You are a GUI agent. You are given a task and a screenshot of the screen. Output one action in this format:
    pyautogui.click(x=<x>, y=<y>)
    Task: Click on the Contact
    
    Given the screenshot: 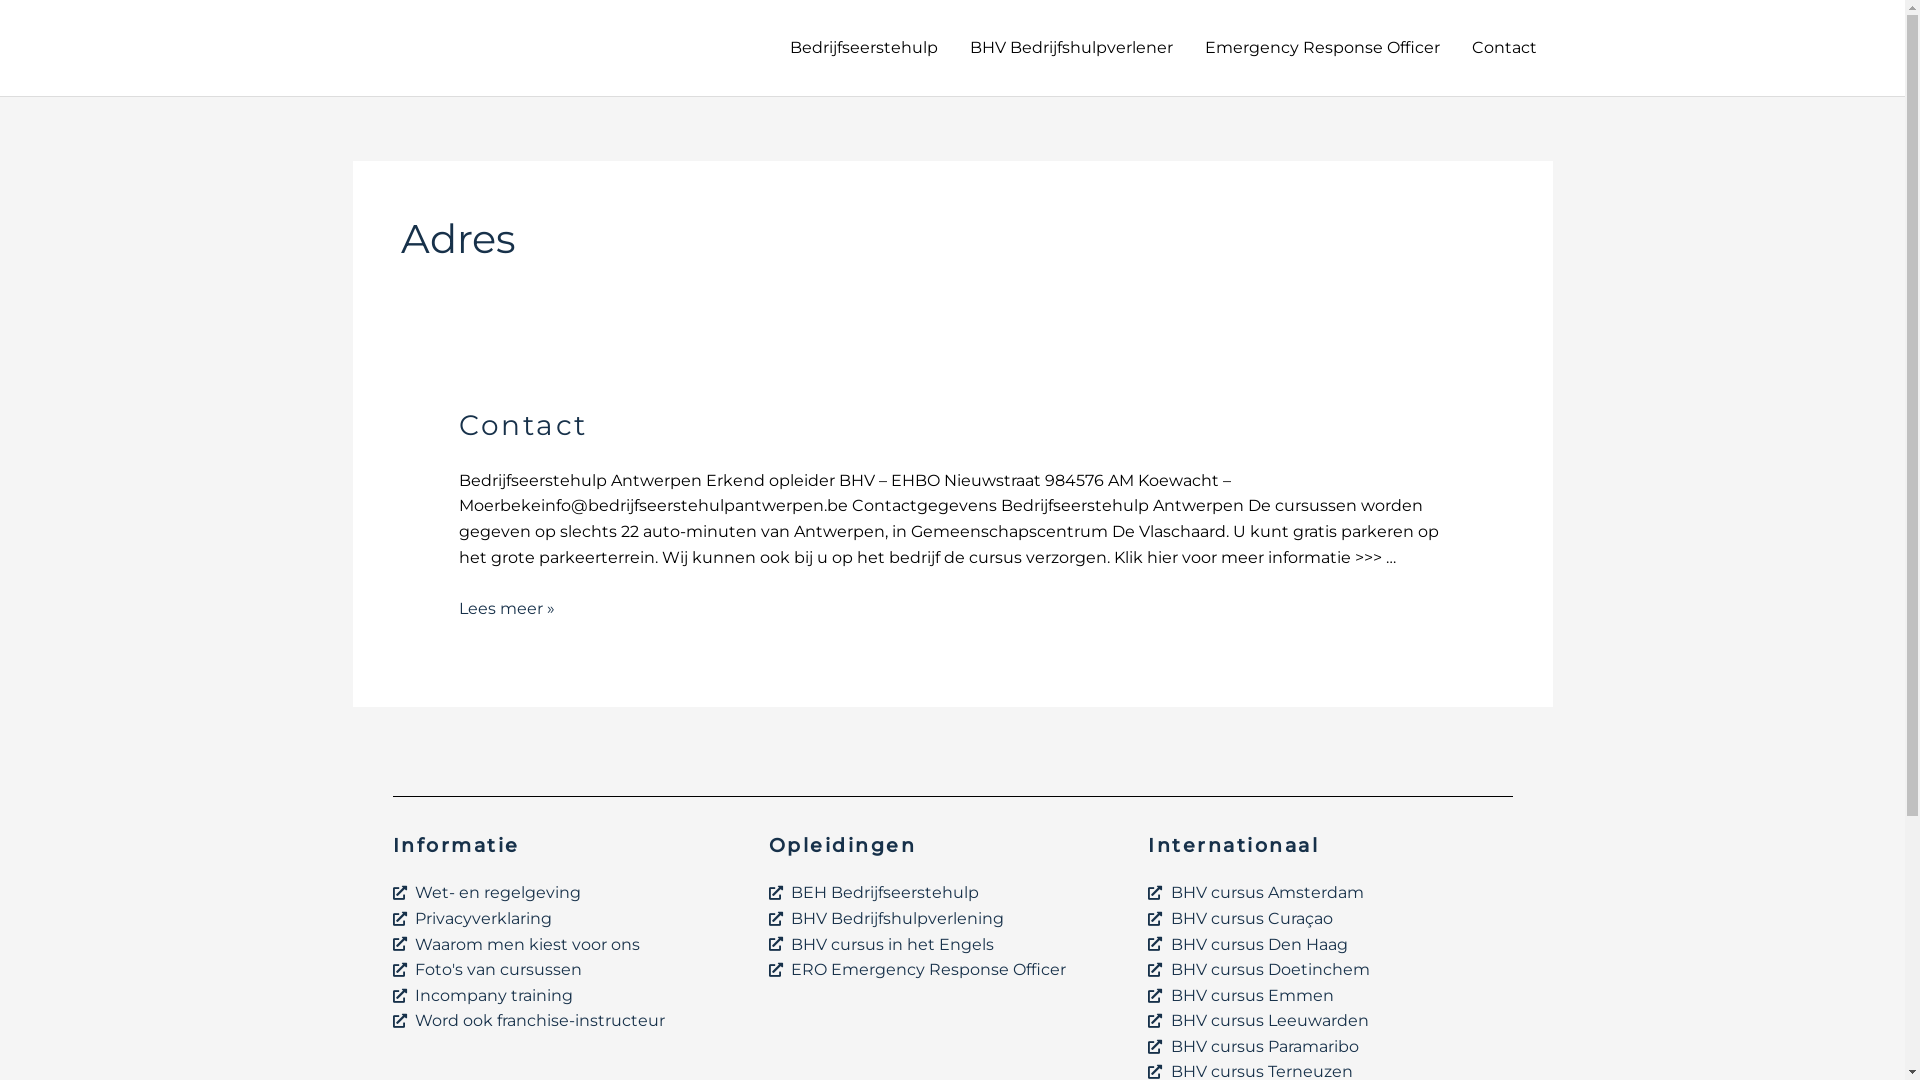 What is the action you would take?
    pyautogui.click(x=524, y=425)
    